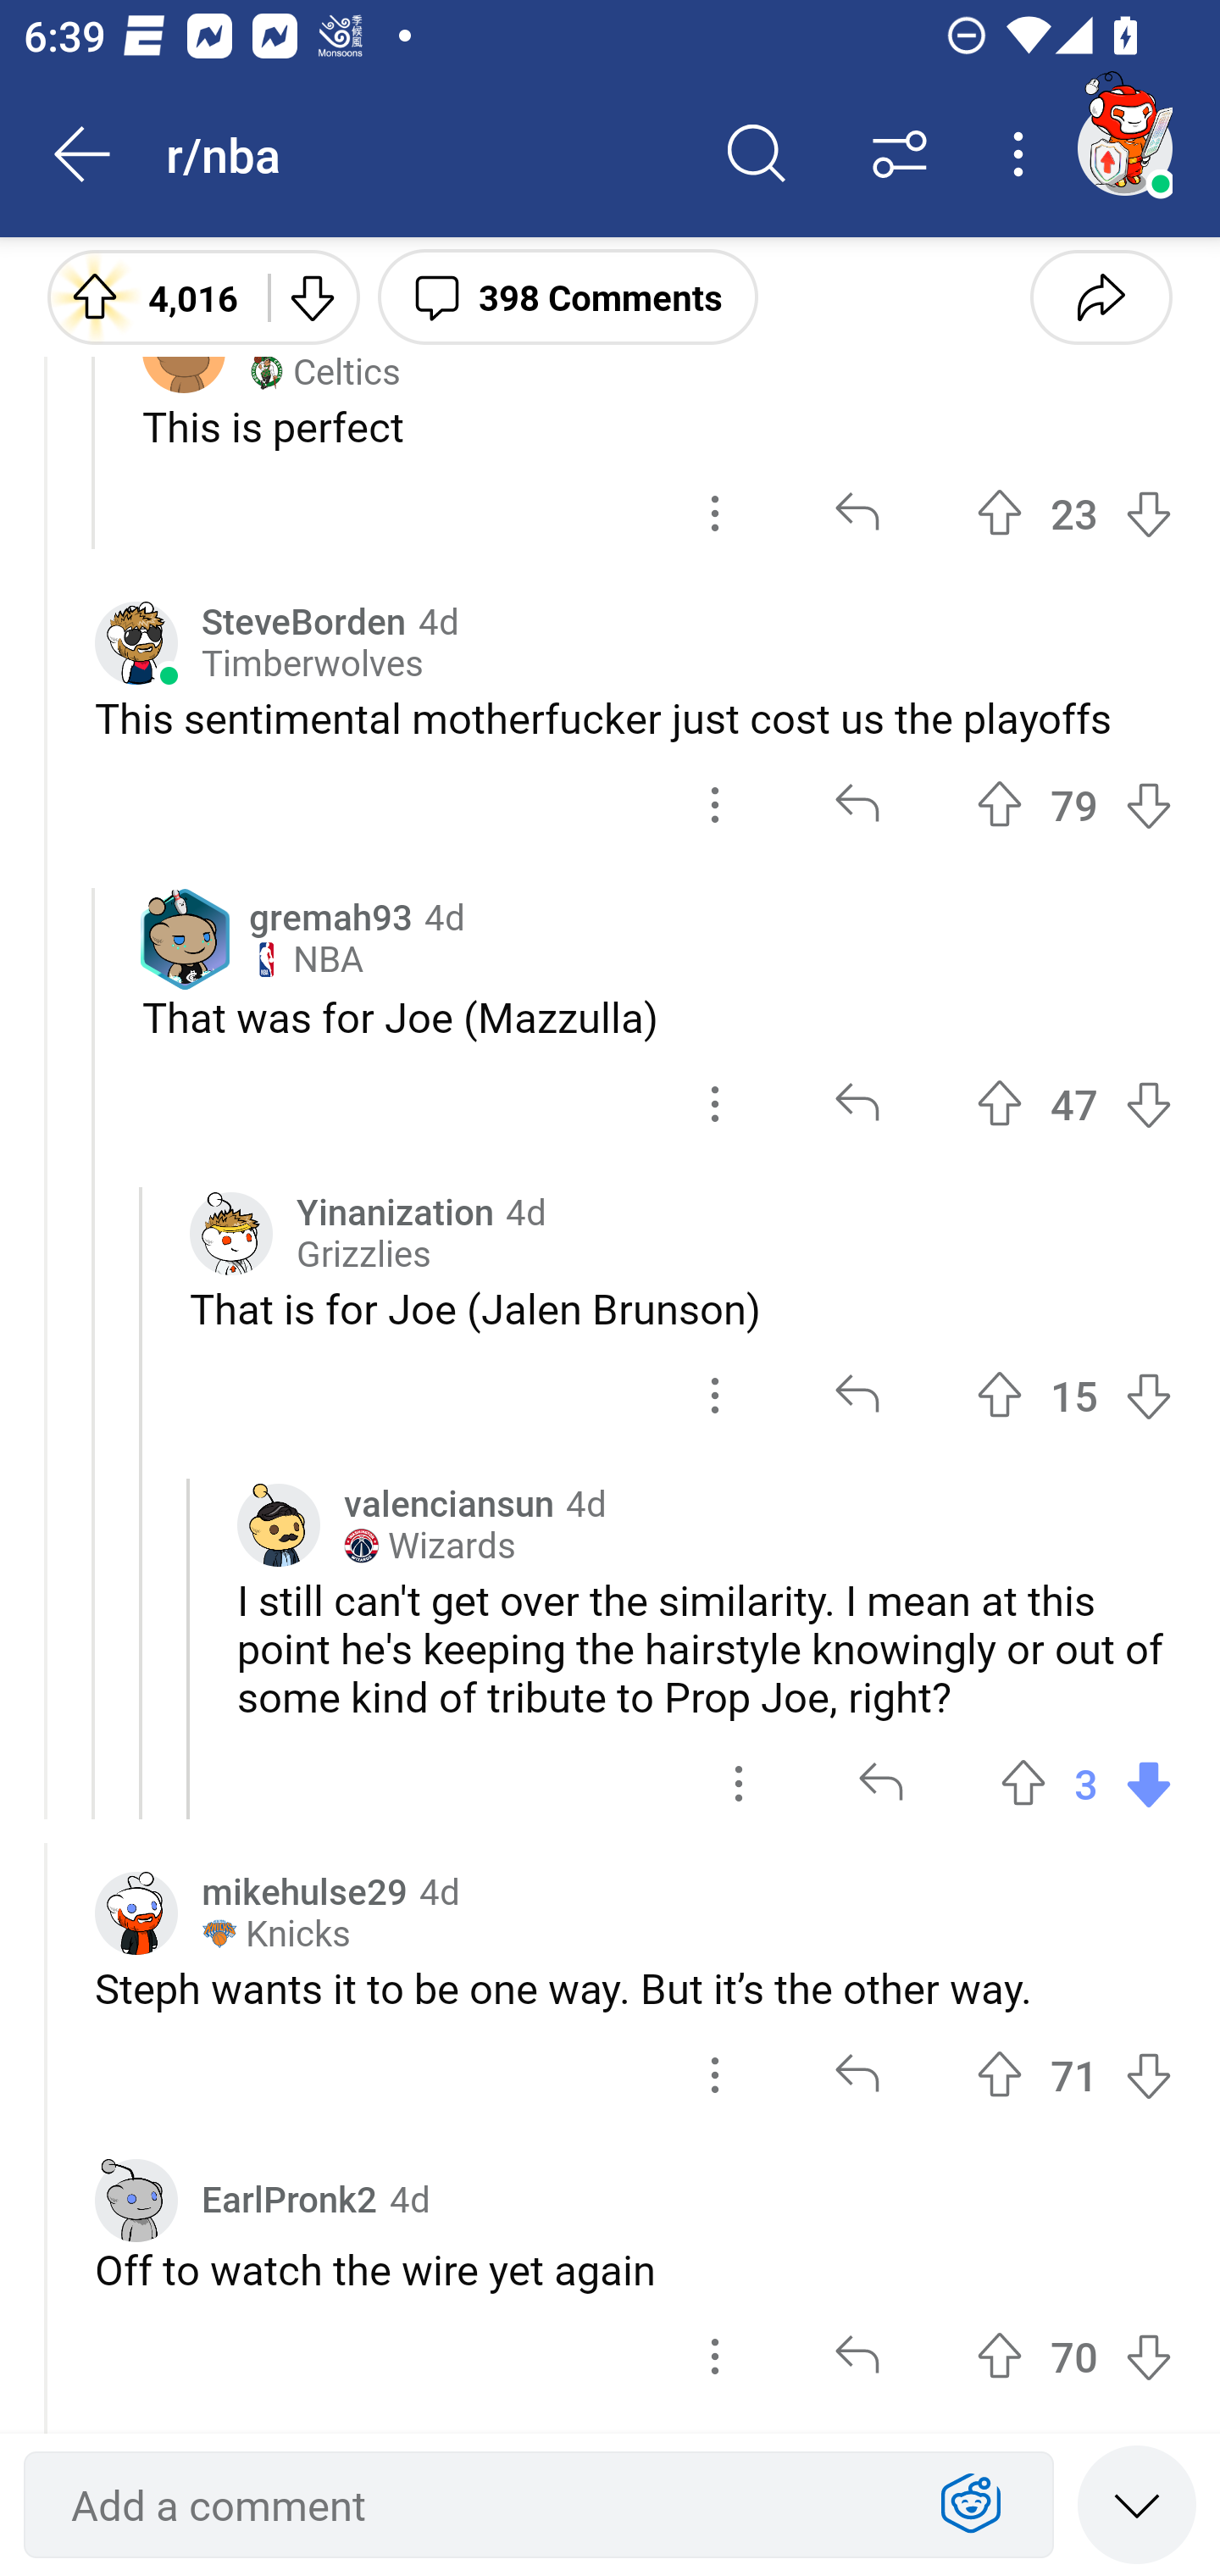 This screenshot has width=1220, height=2576. Describe the element at coordinates (971, 2505) in the screenshot. I see `Show Expressions` at that location.